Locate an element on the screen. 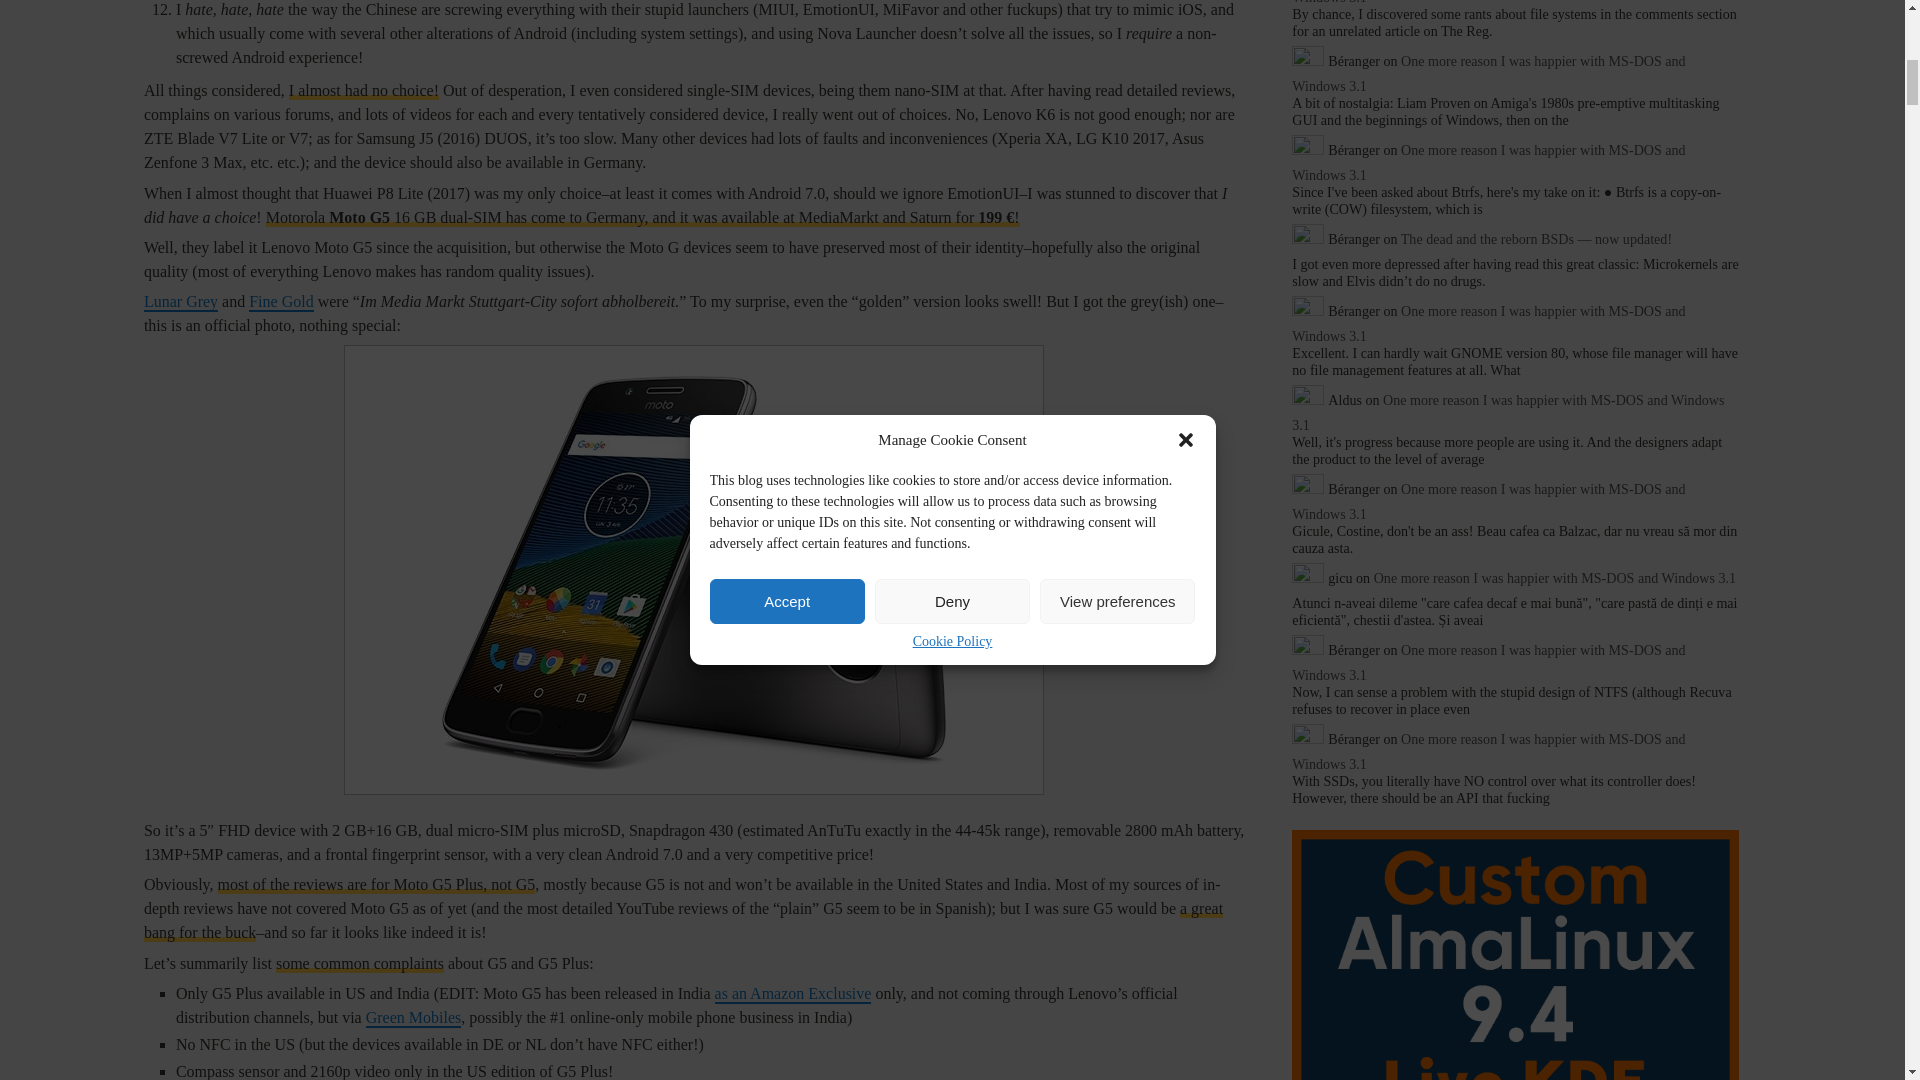 The image size is (1920, 1080). as an Amazon Exclusive is located at coordinates (792, 994).